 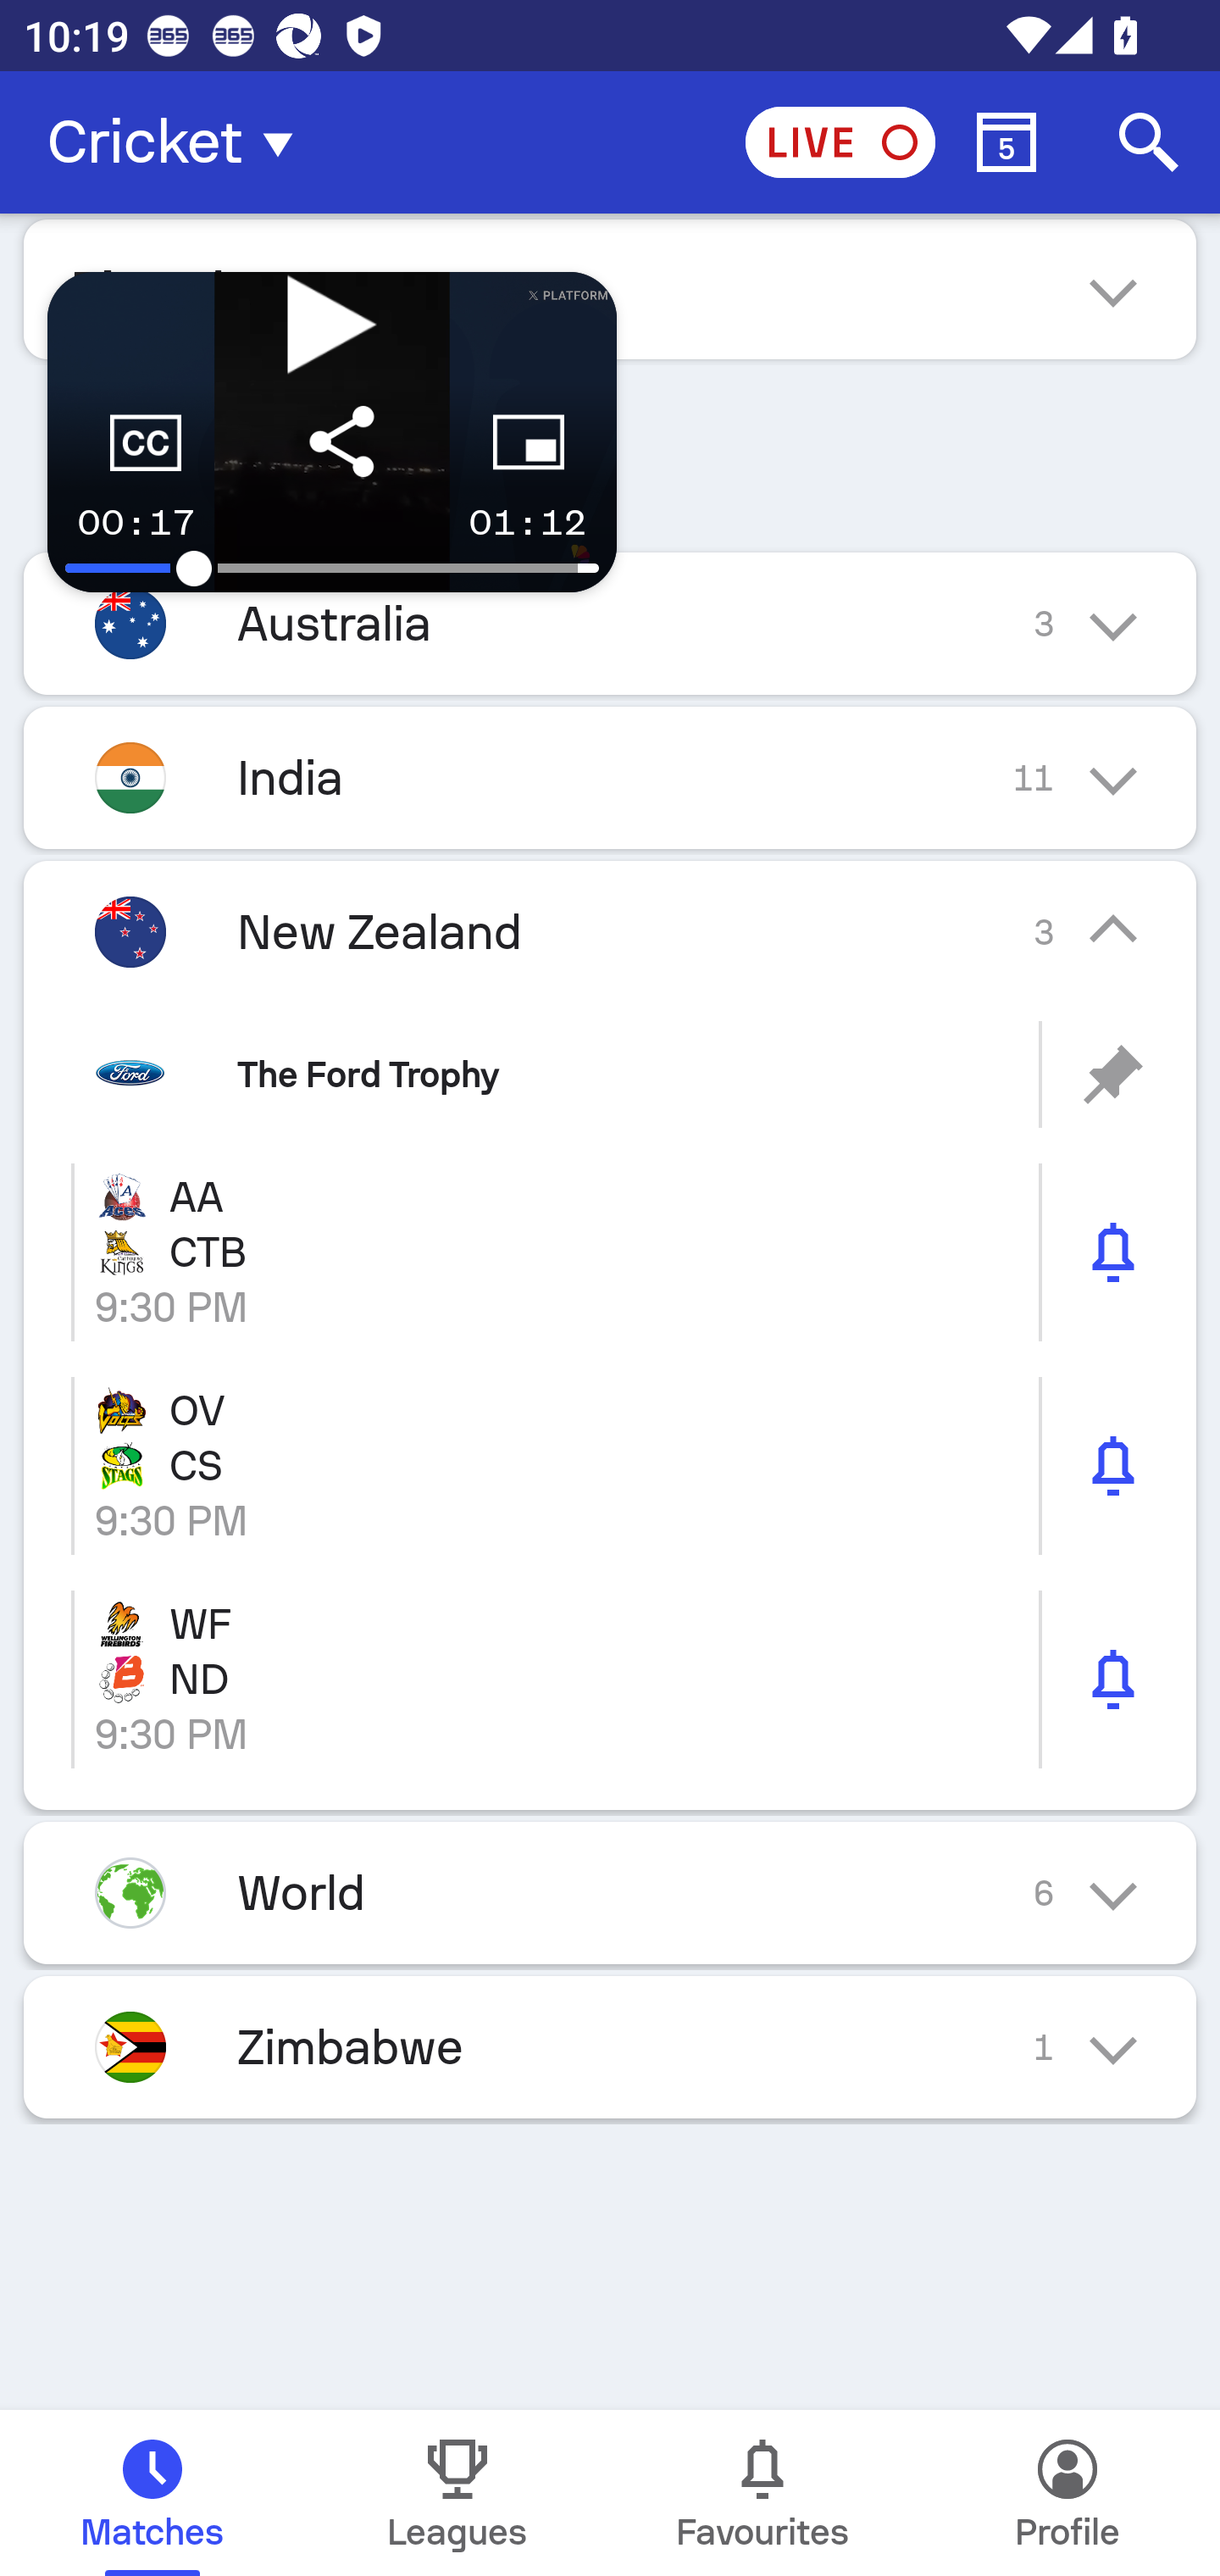 What do you see at coordinates (180, 142) in the screenshot?
I see `Cricket` at bounding box center [180, 142].